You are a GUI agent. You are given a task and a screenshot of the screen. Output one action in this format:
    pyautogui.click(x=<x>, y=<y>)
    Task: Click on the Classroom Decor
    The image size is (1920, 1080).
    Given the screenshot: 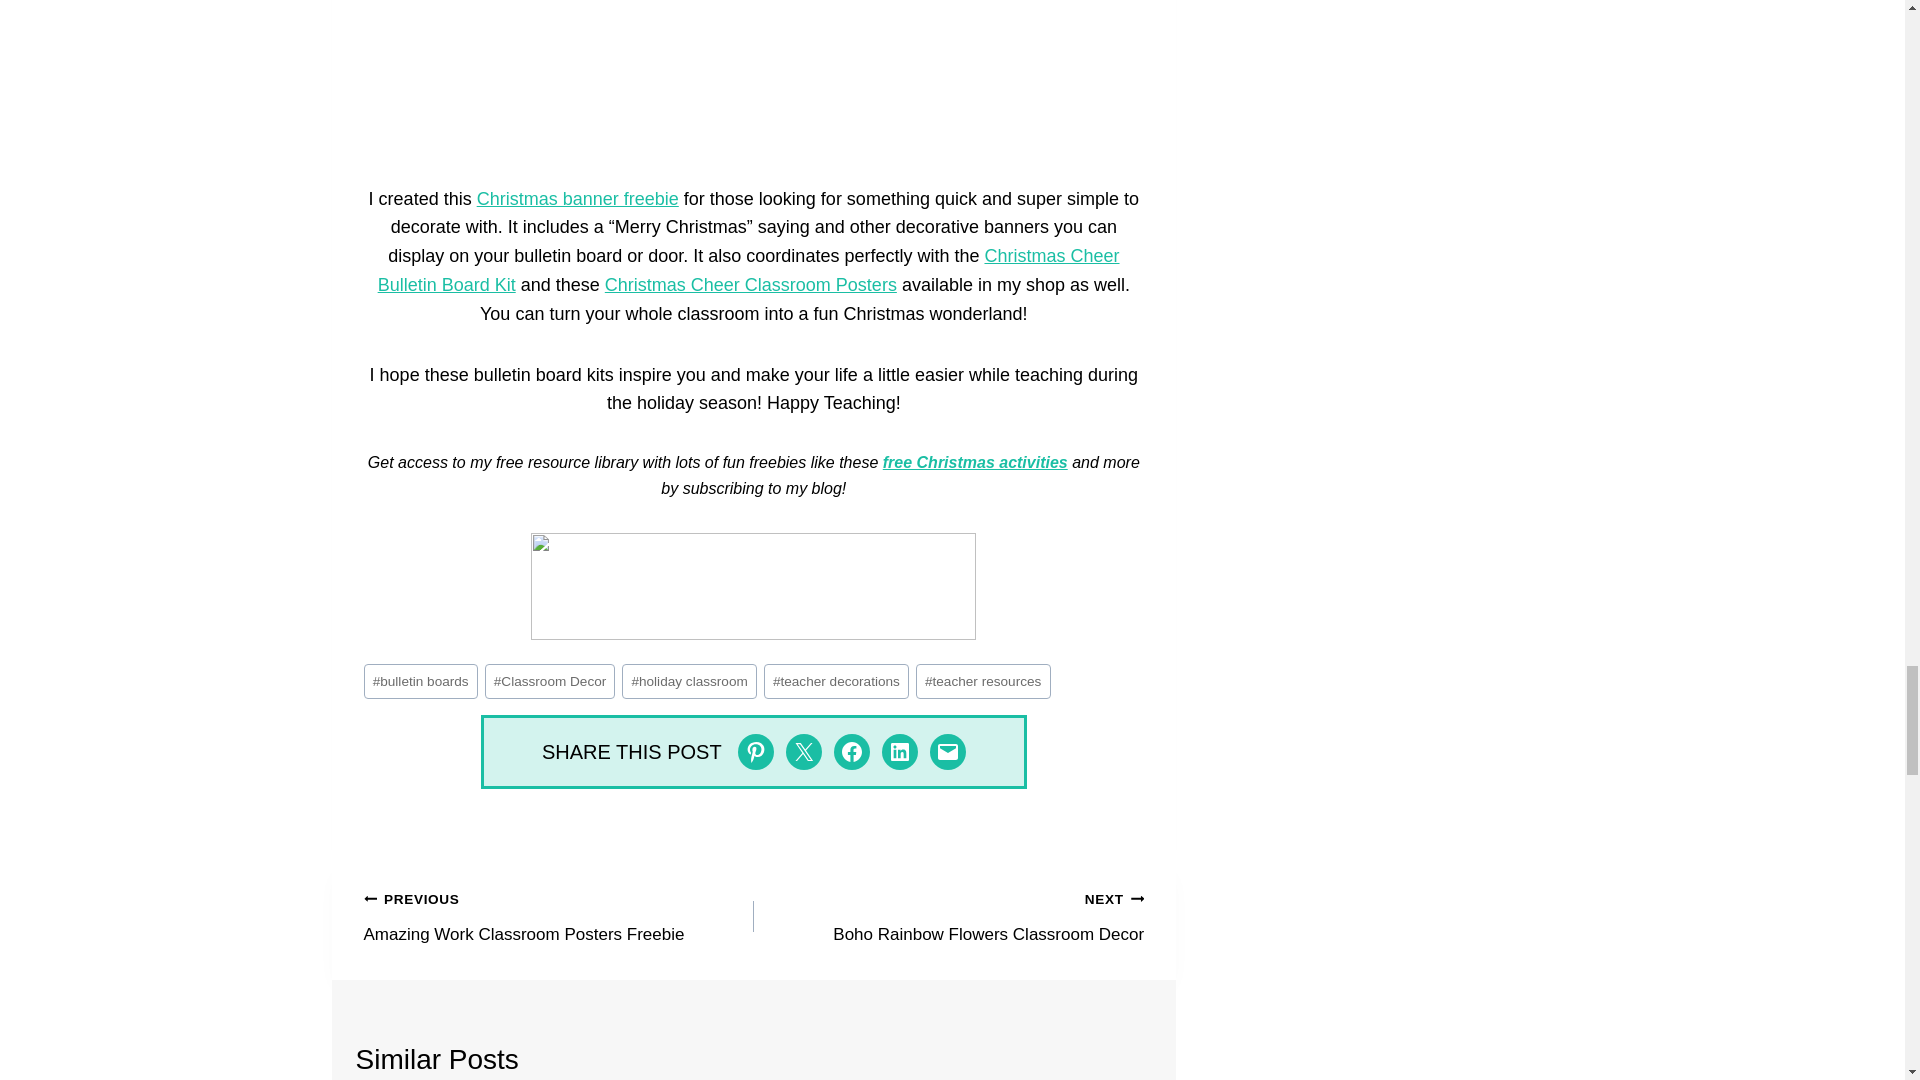 What is the action you would take?
    pyautogui.click(x=550, y=681)
    